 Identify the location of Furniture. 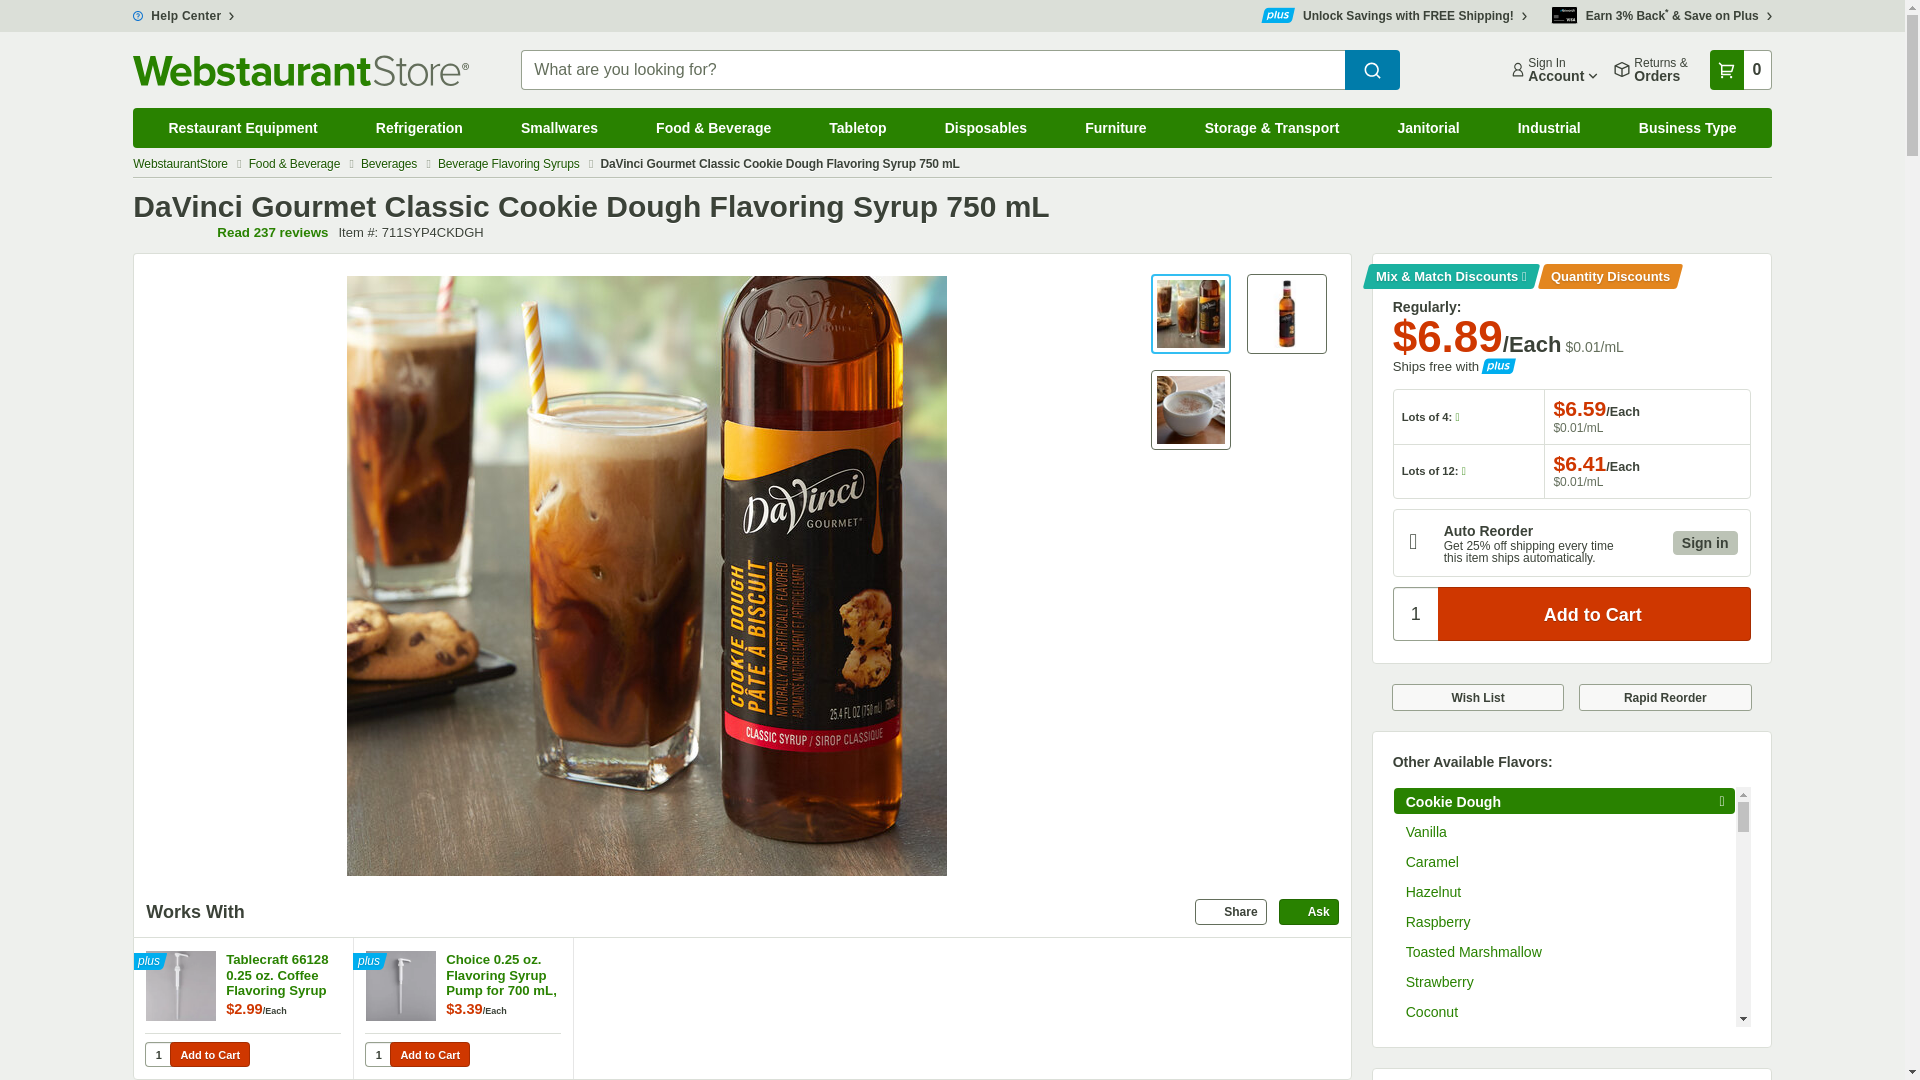
(858, 128).